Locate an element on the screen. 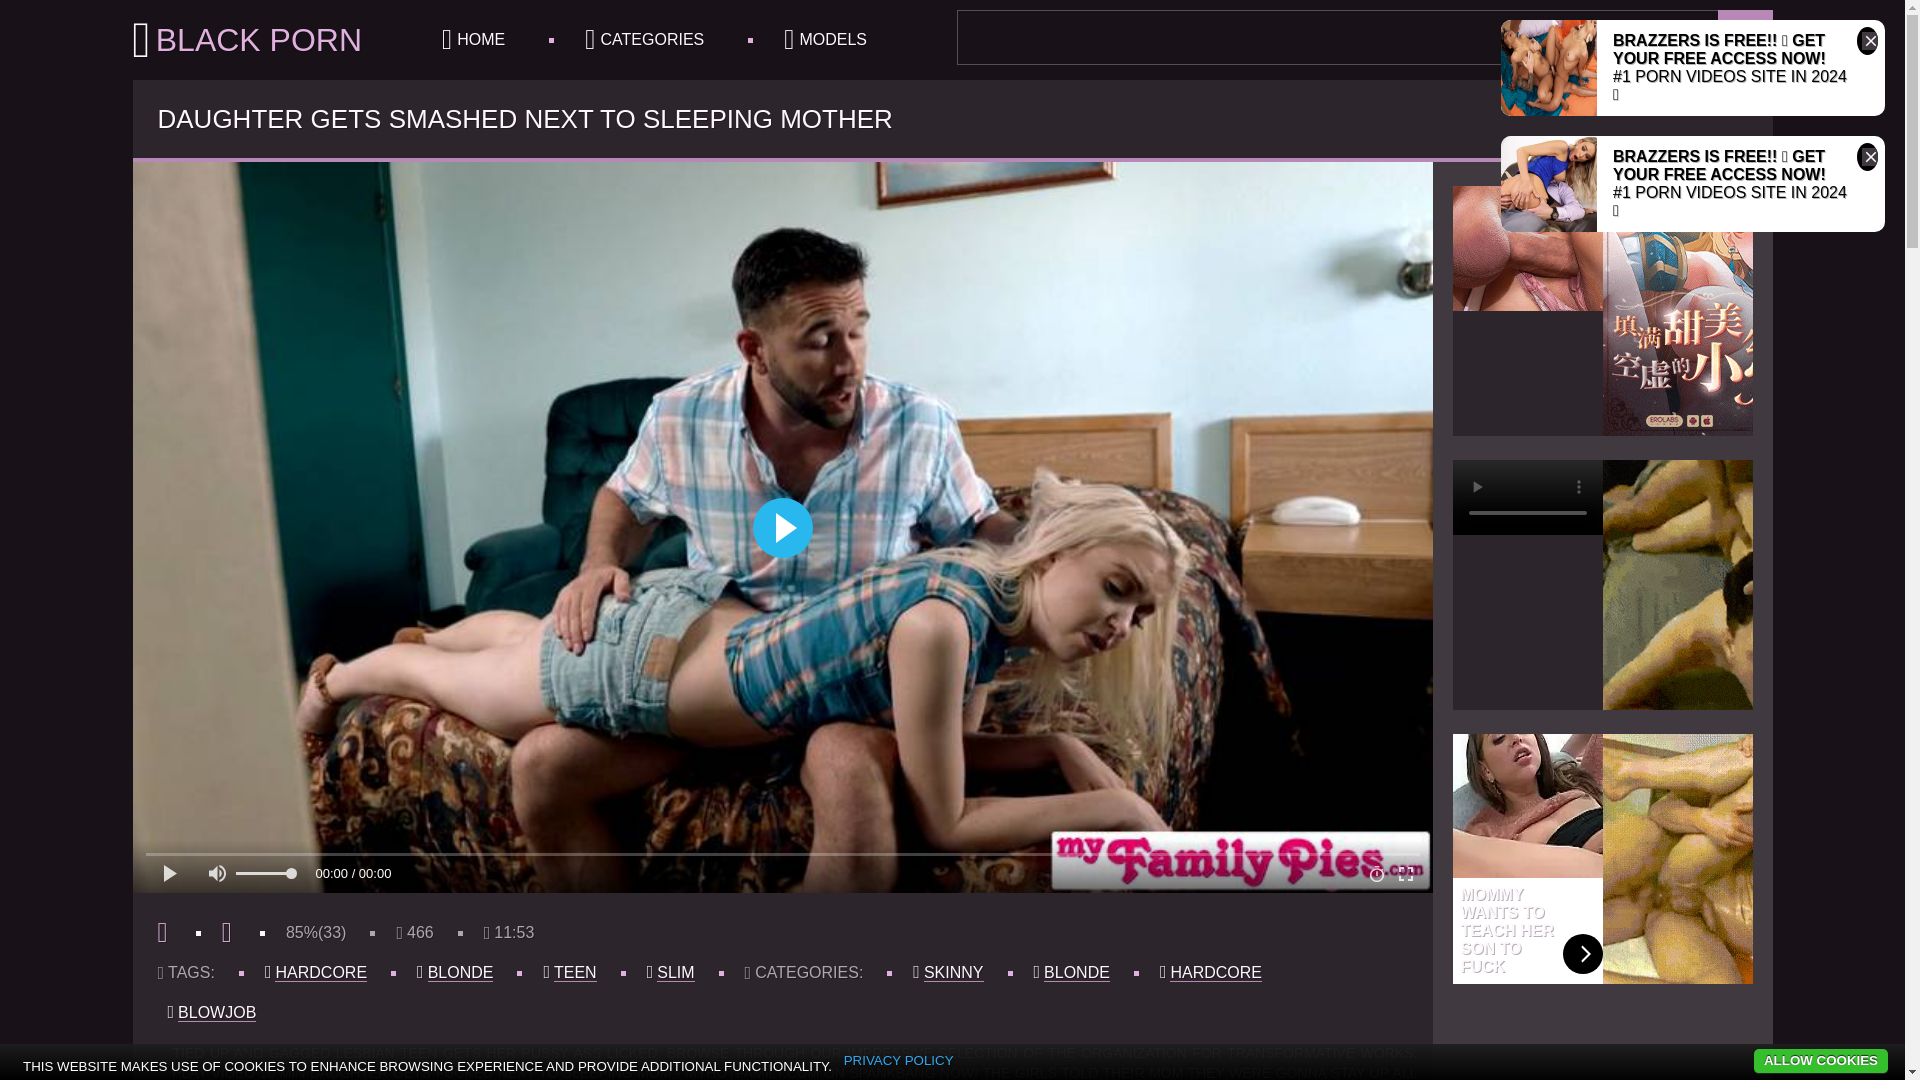 This screenshot has width=1920, height=1080. BLOWJOB is located at coordinates (216, 1012).